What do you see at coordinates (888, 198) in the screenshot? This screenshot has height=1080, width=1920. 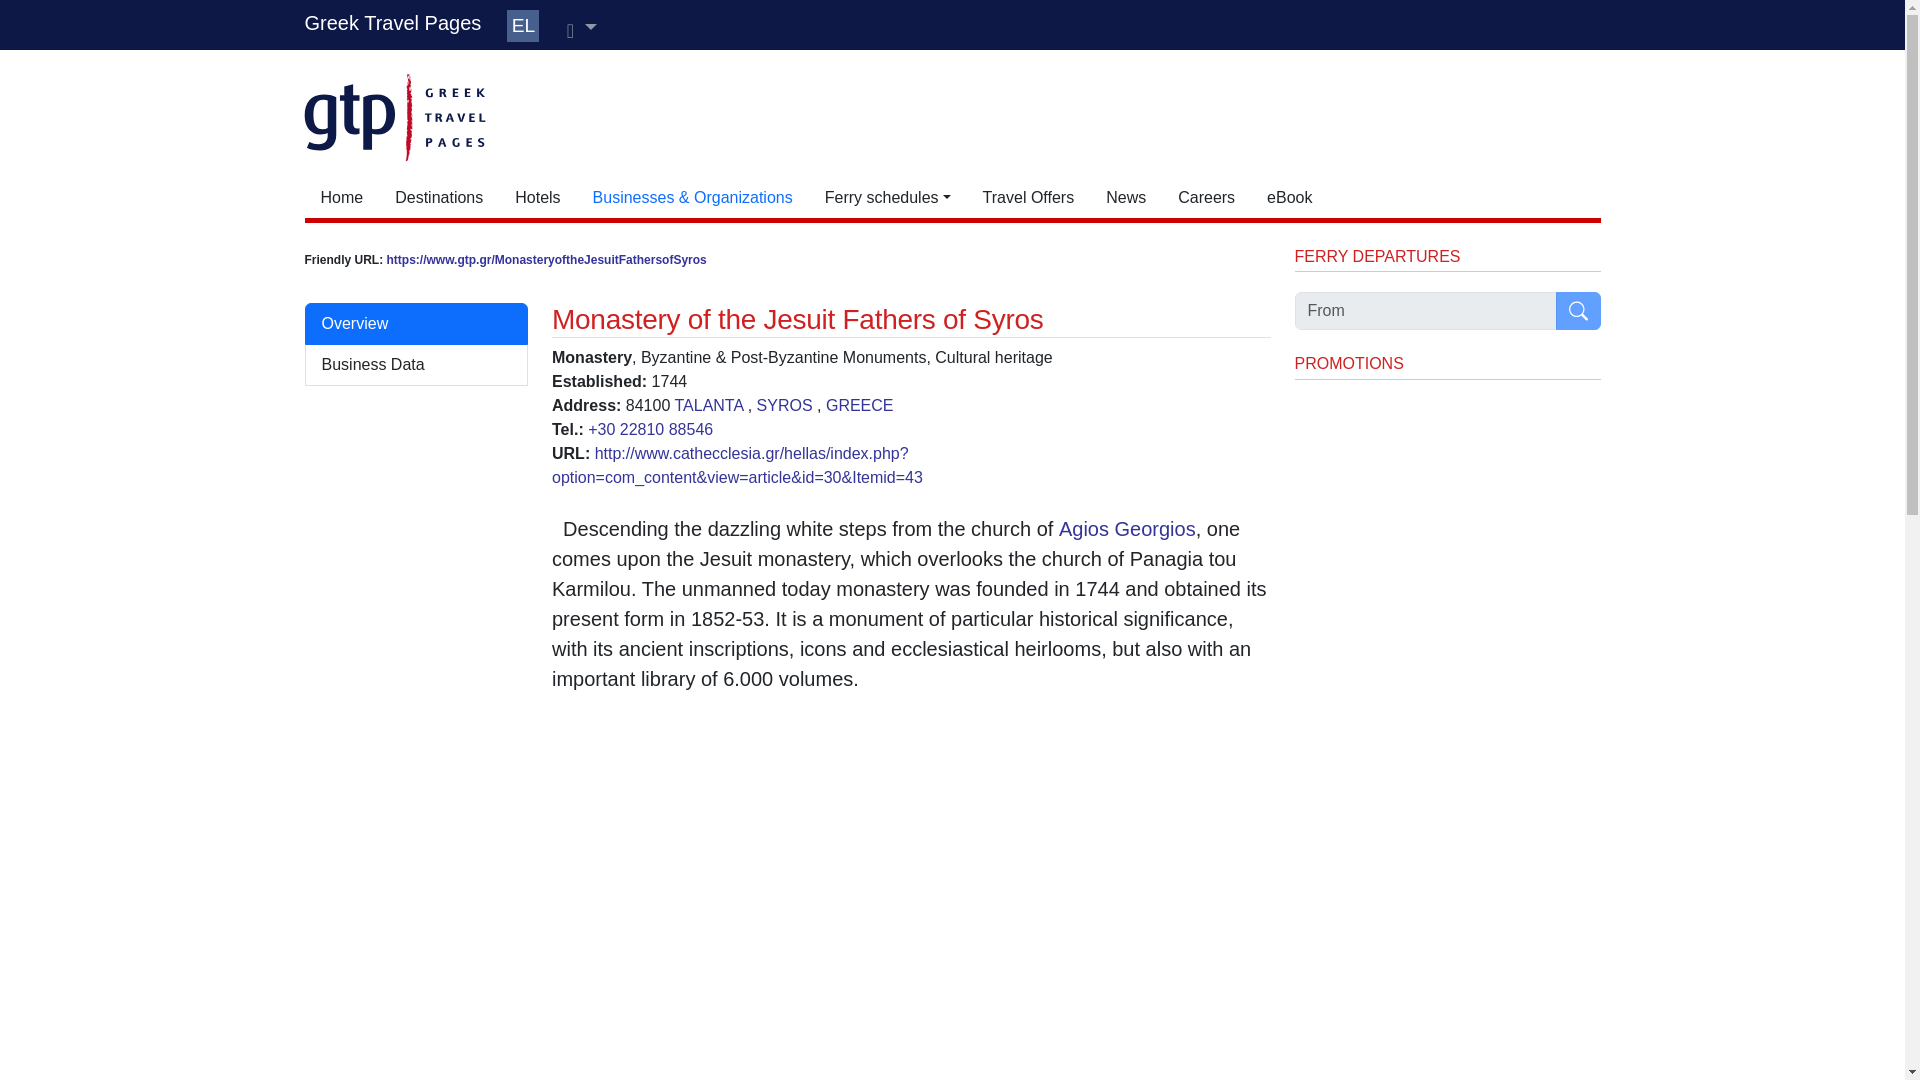 I see `Ferry schedules` at bounding box center [888, 198].